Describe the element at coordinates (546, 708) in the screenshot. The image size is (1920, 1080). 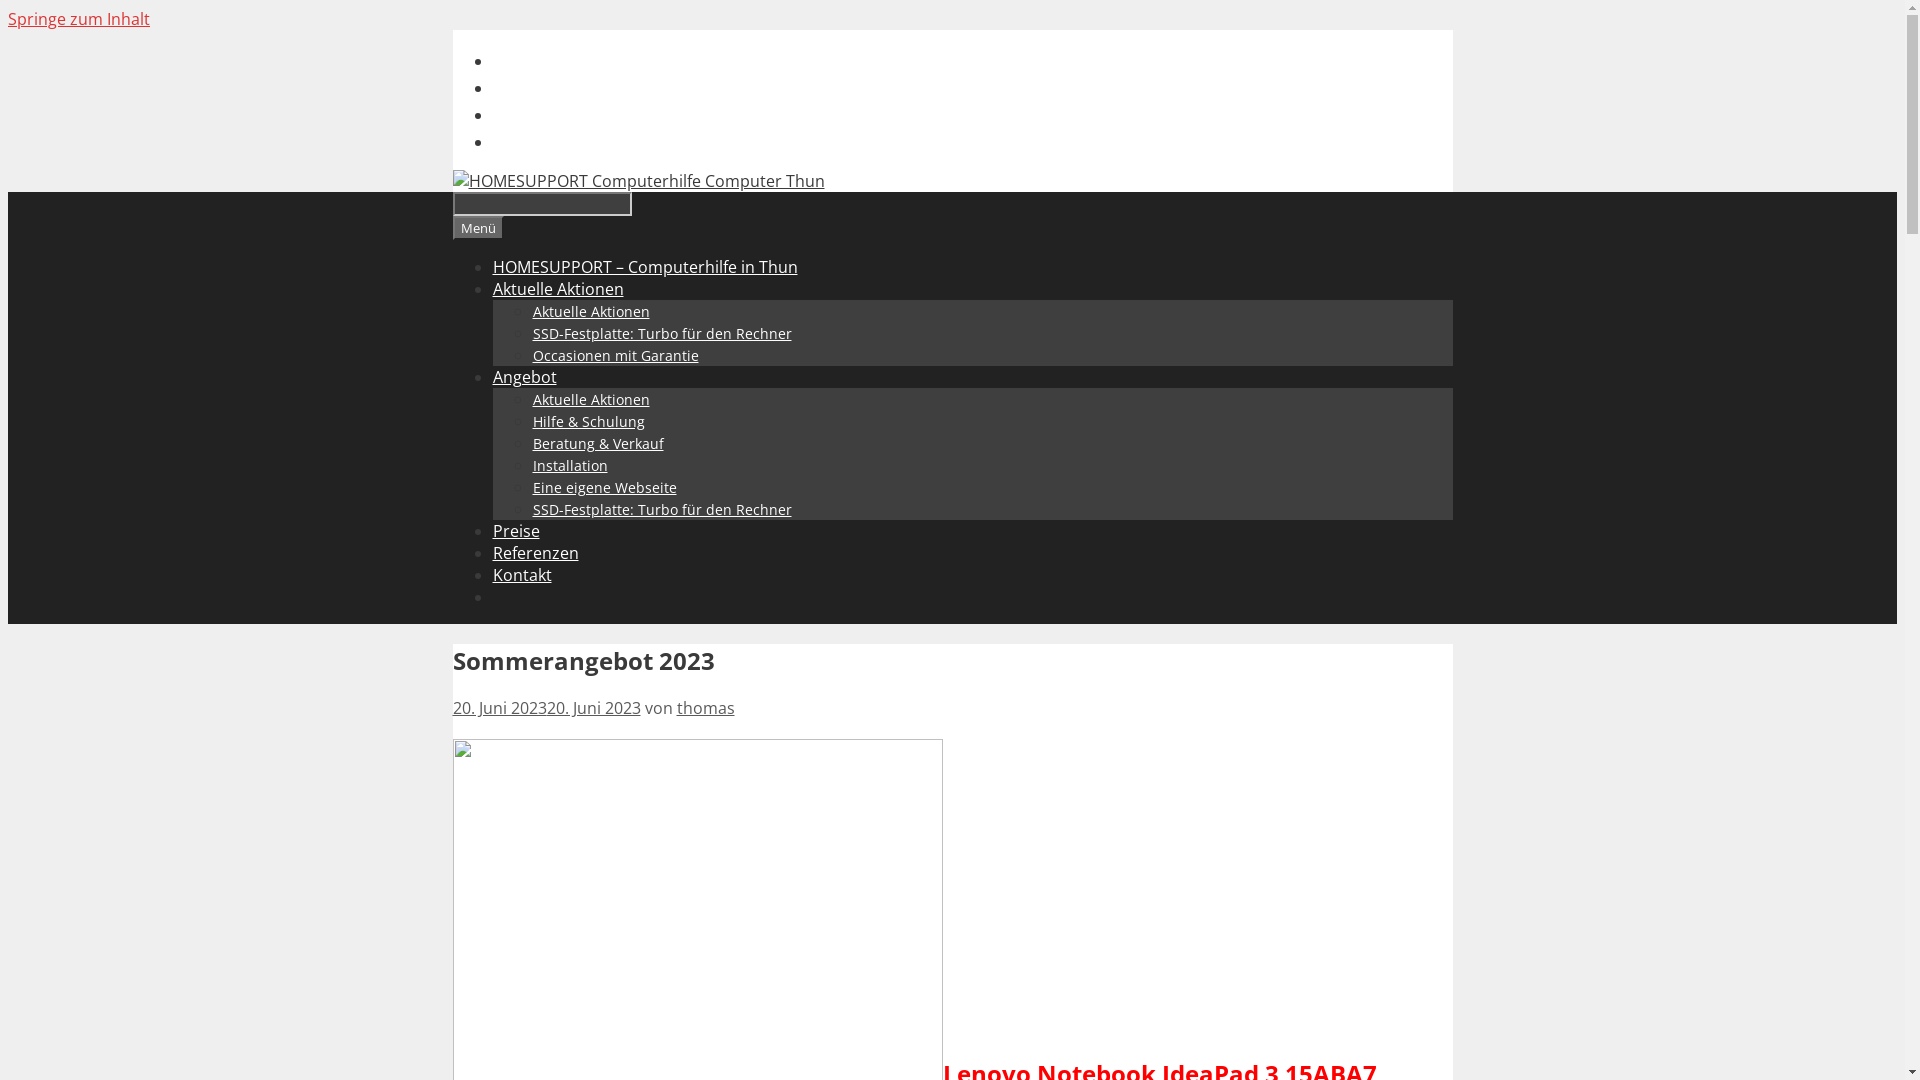
I see `20. Juni 202320. Juni 2023` at that location.